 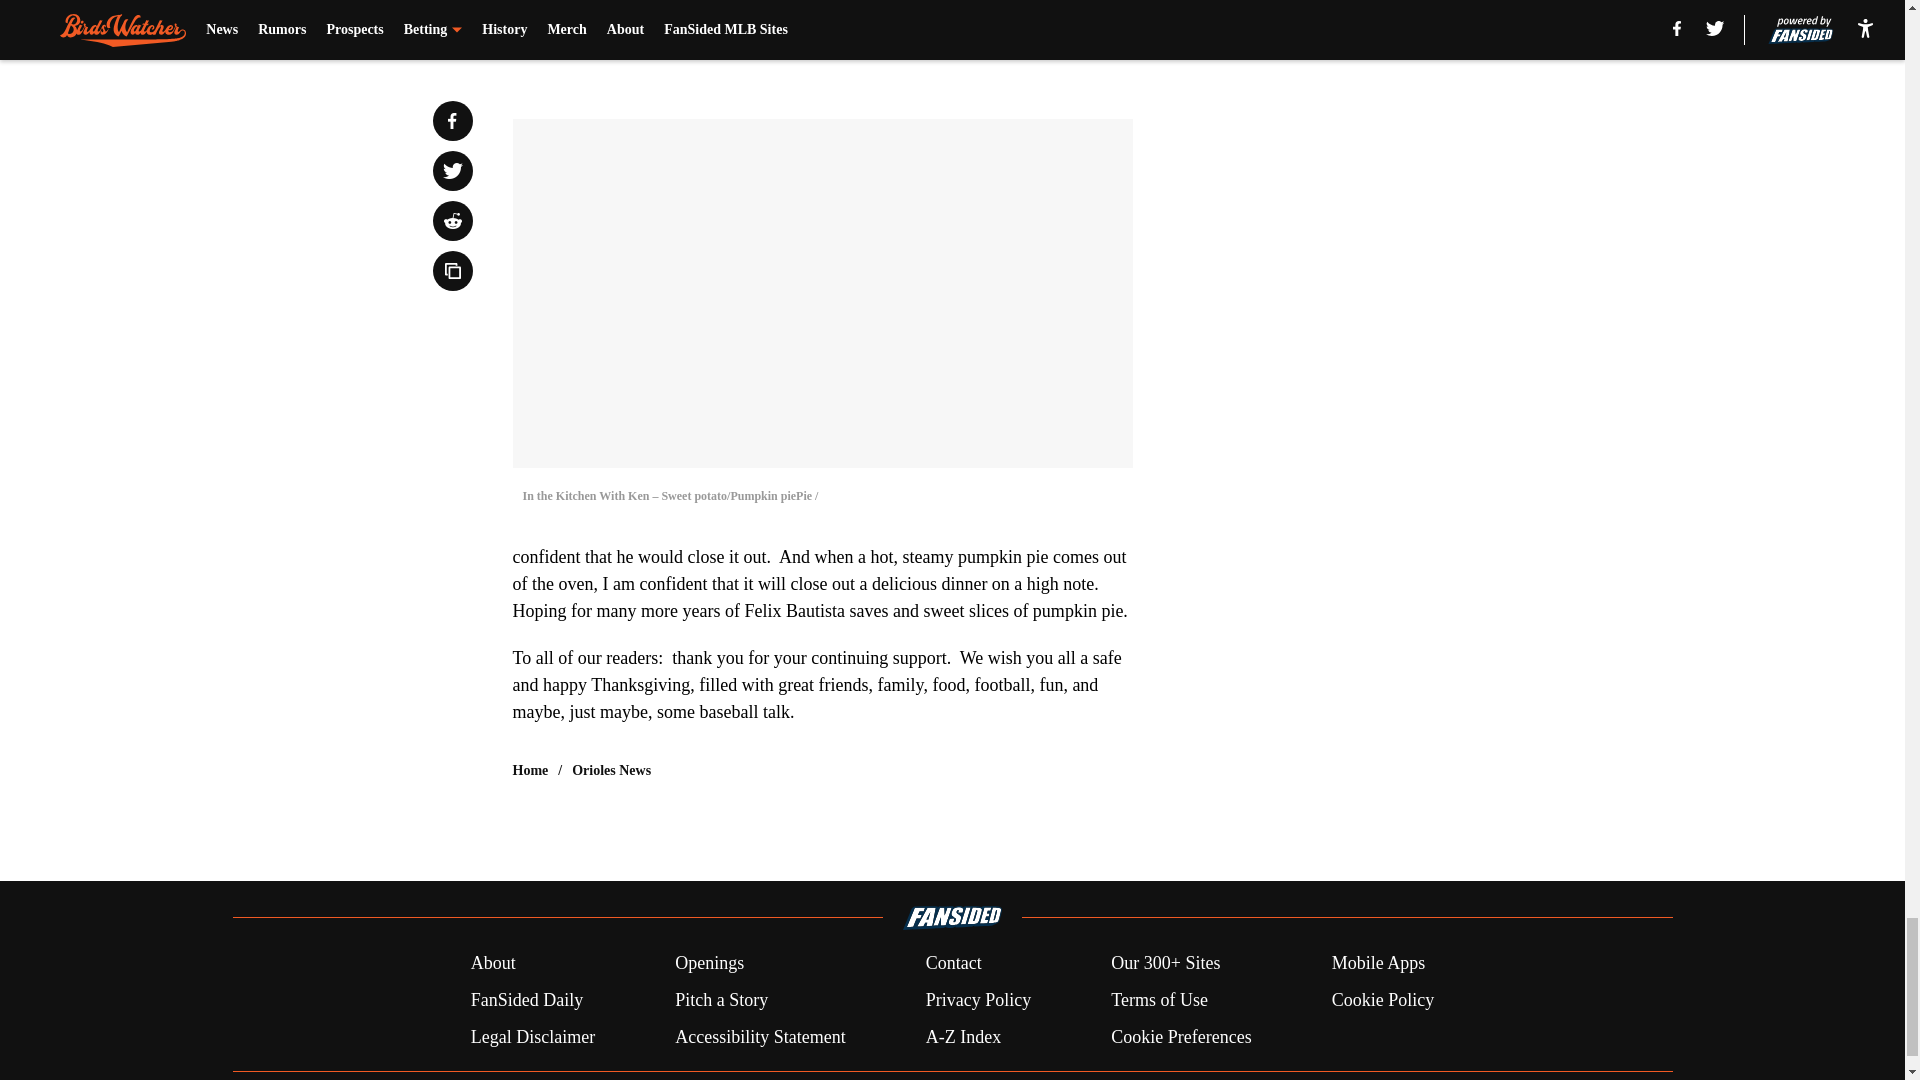 I want to click on Terms of Use, so click(x=1159, y=1000).